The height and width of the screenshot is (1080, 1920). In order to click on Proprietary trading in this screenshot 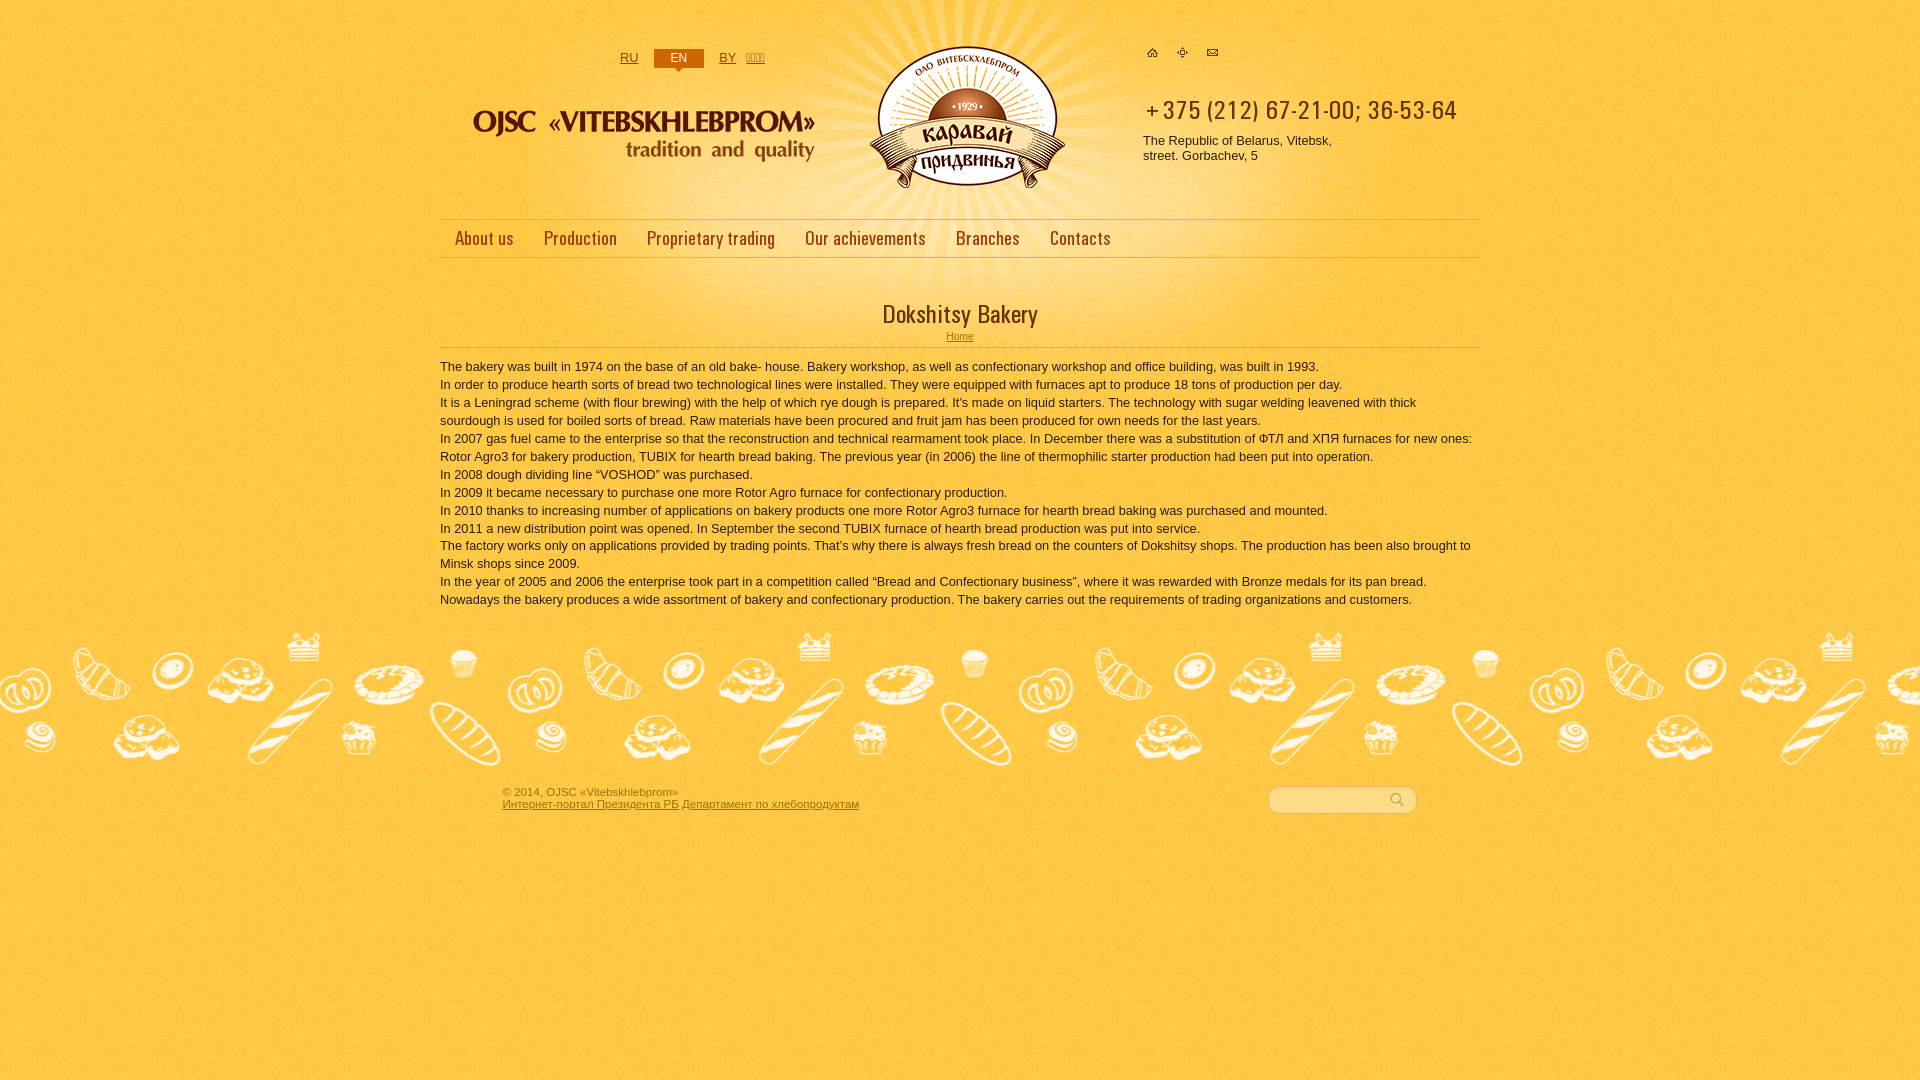, I will do `click(711, 242)`.